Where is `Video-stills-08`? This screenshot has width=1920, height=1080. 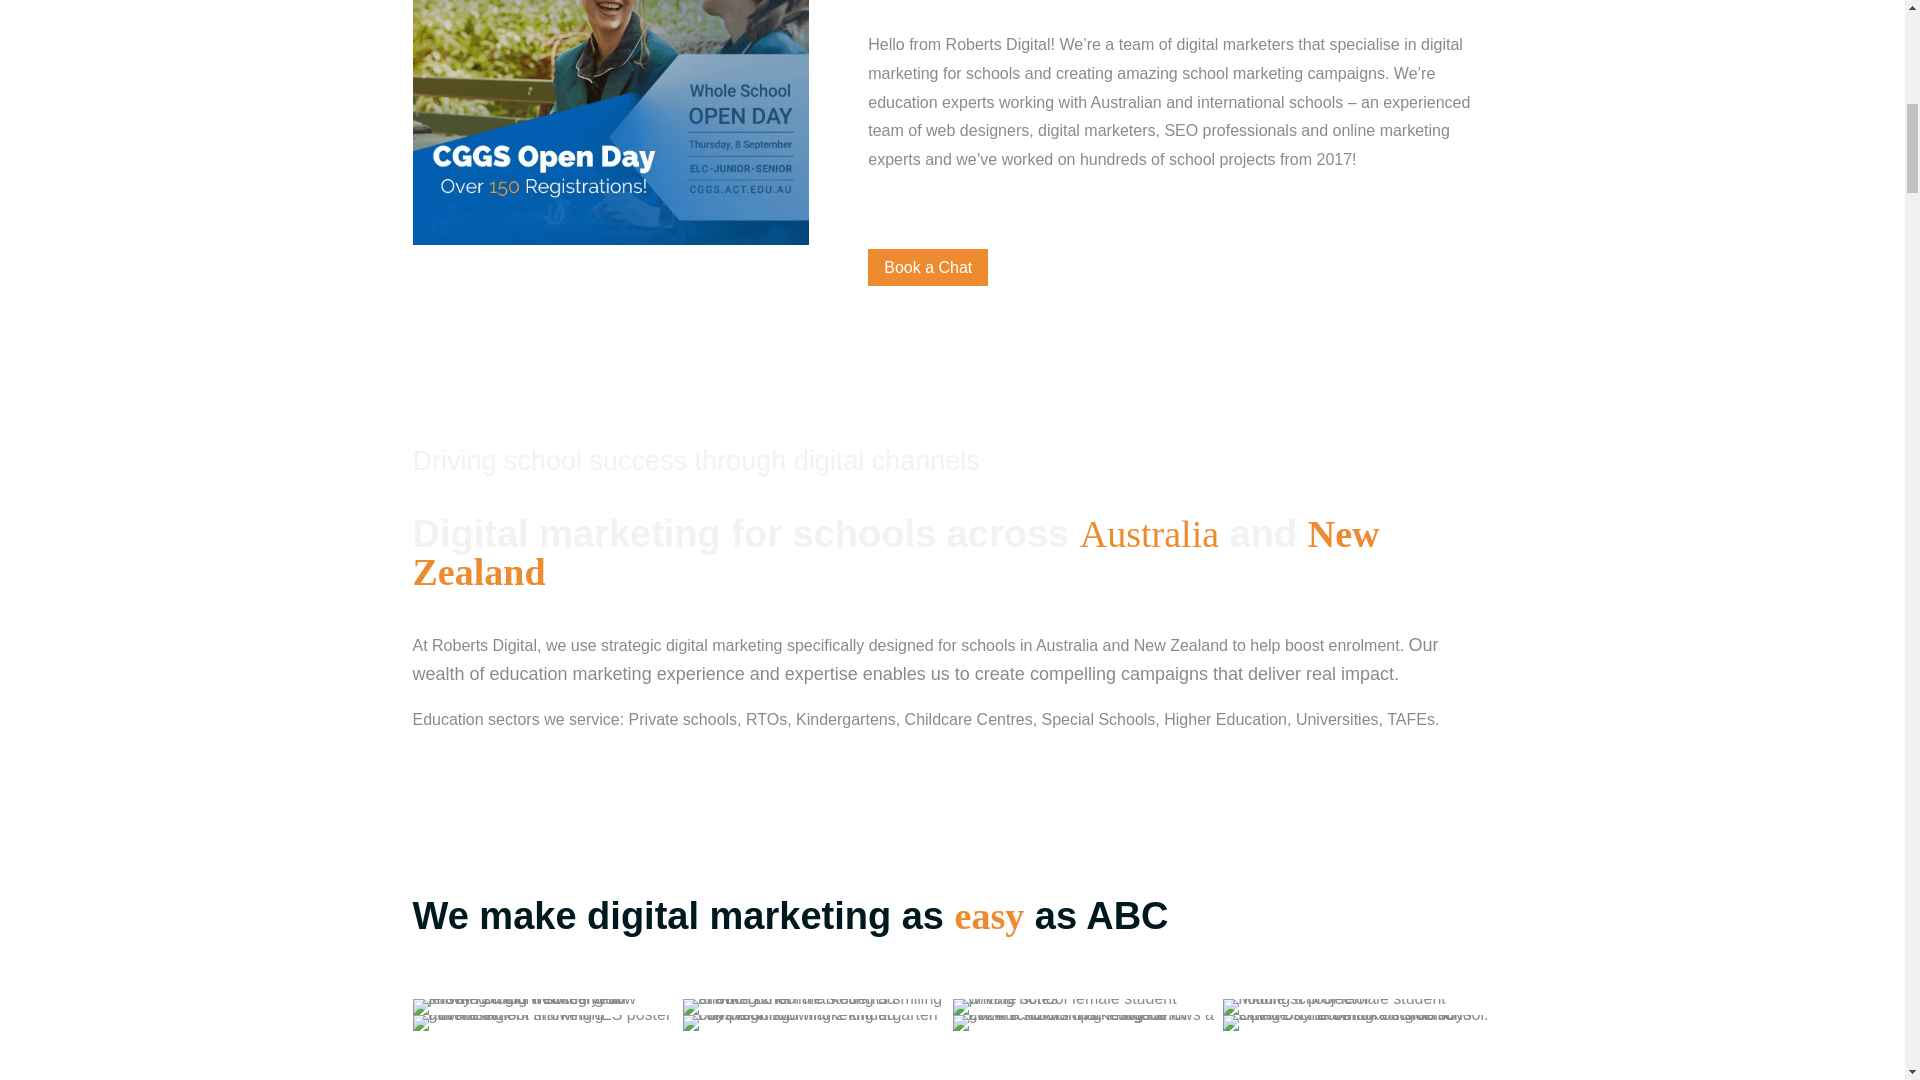 Video-stills-08 is located at coordinates (1356, 1007).